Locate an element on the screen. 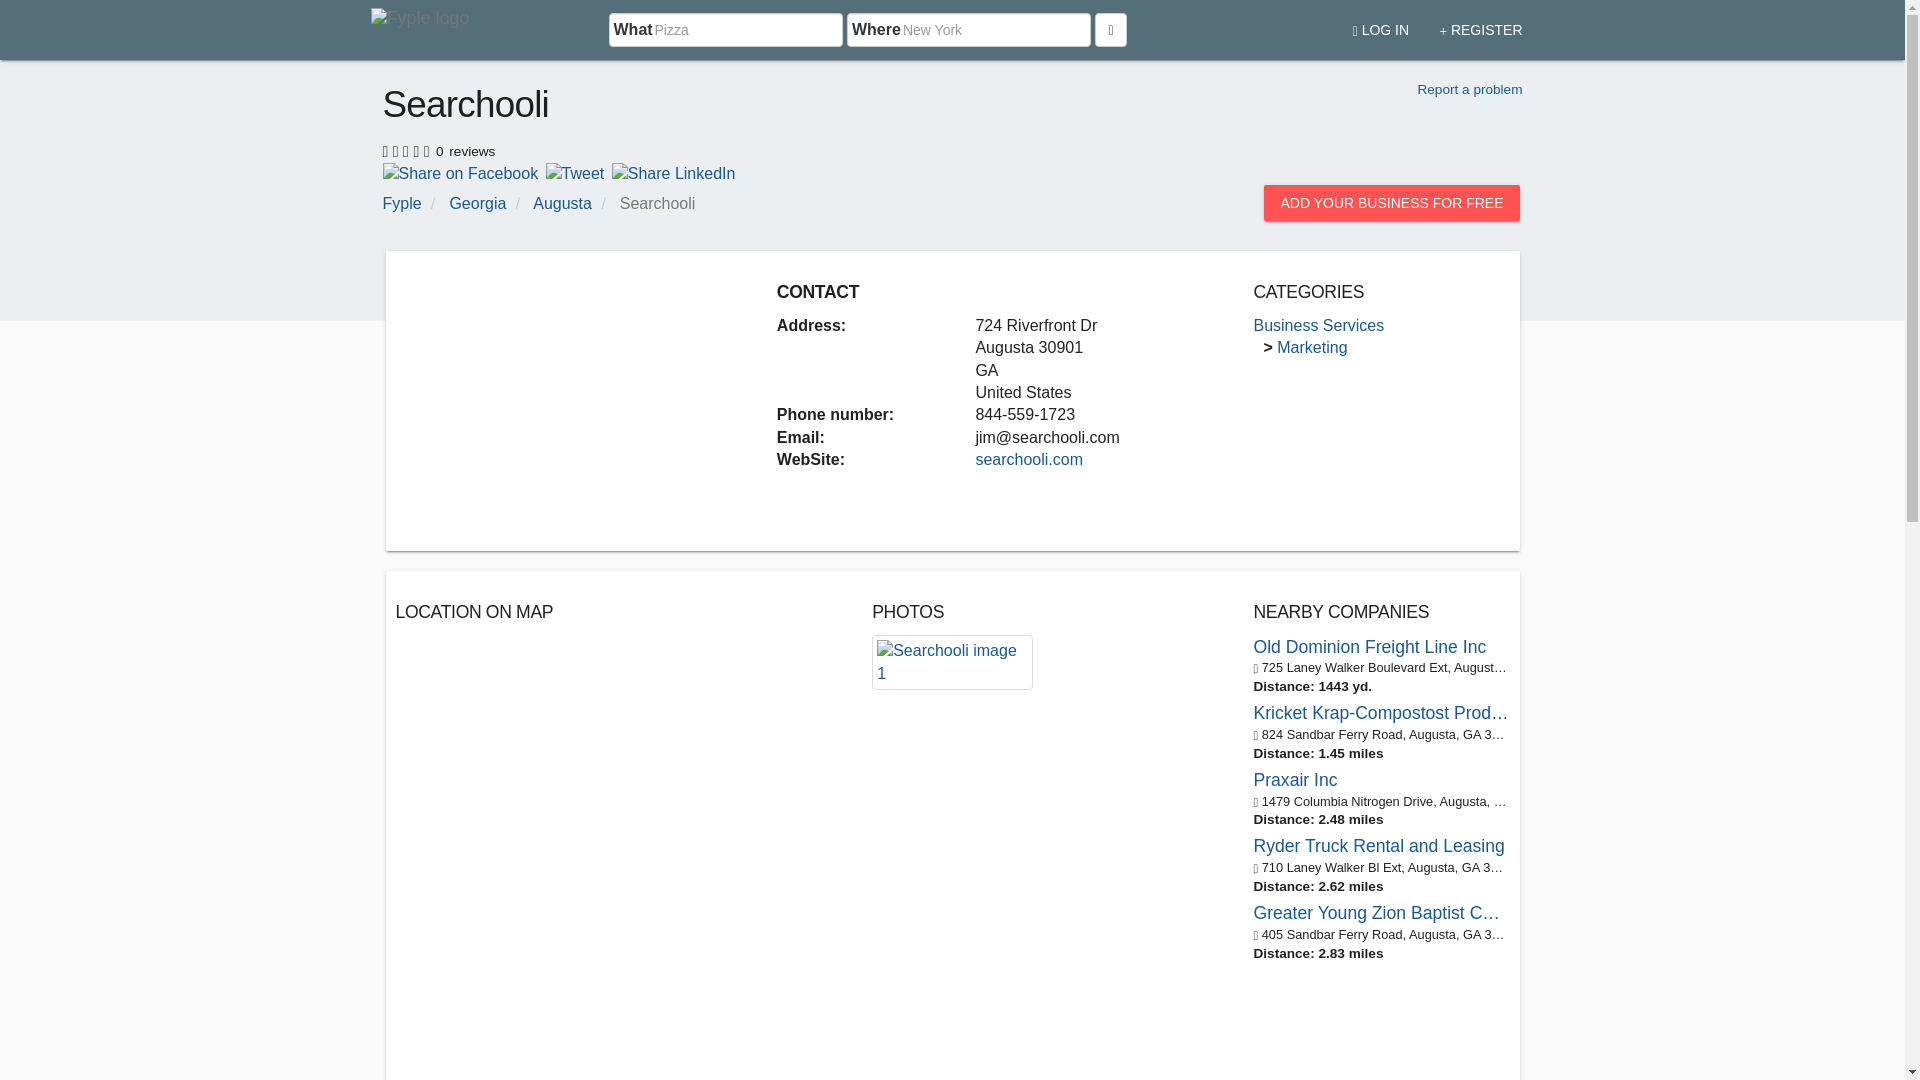 Image resolution: width=1920 pixels, height=1080 pixels. Report a problem is located at coordinates (1469, 90).